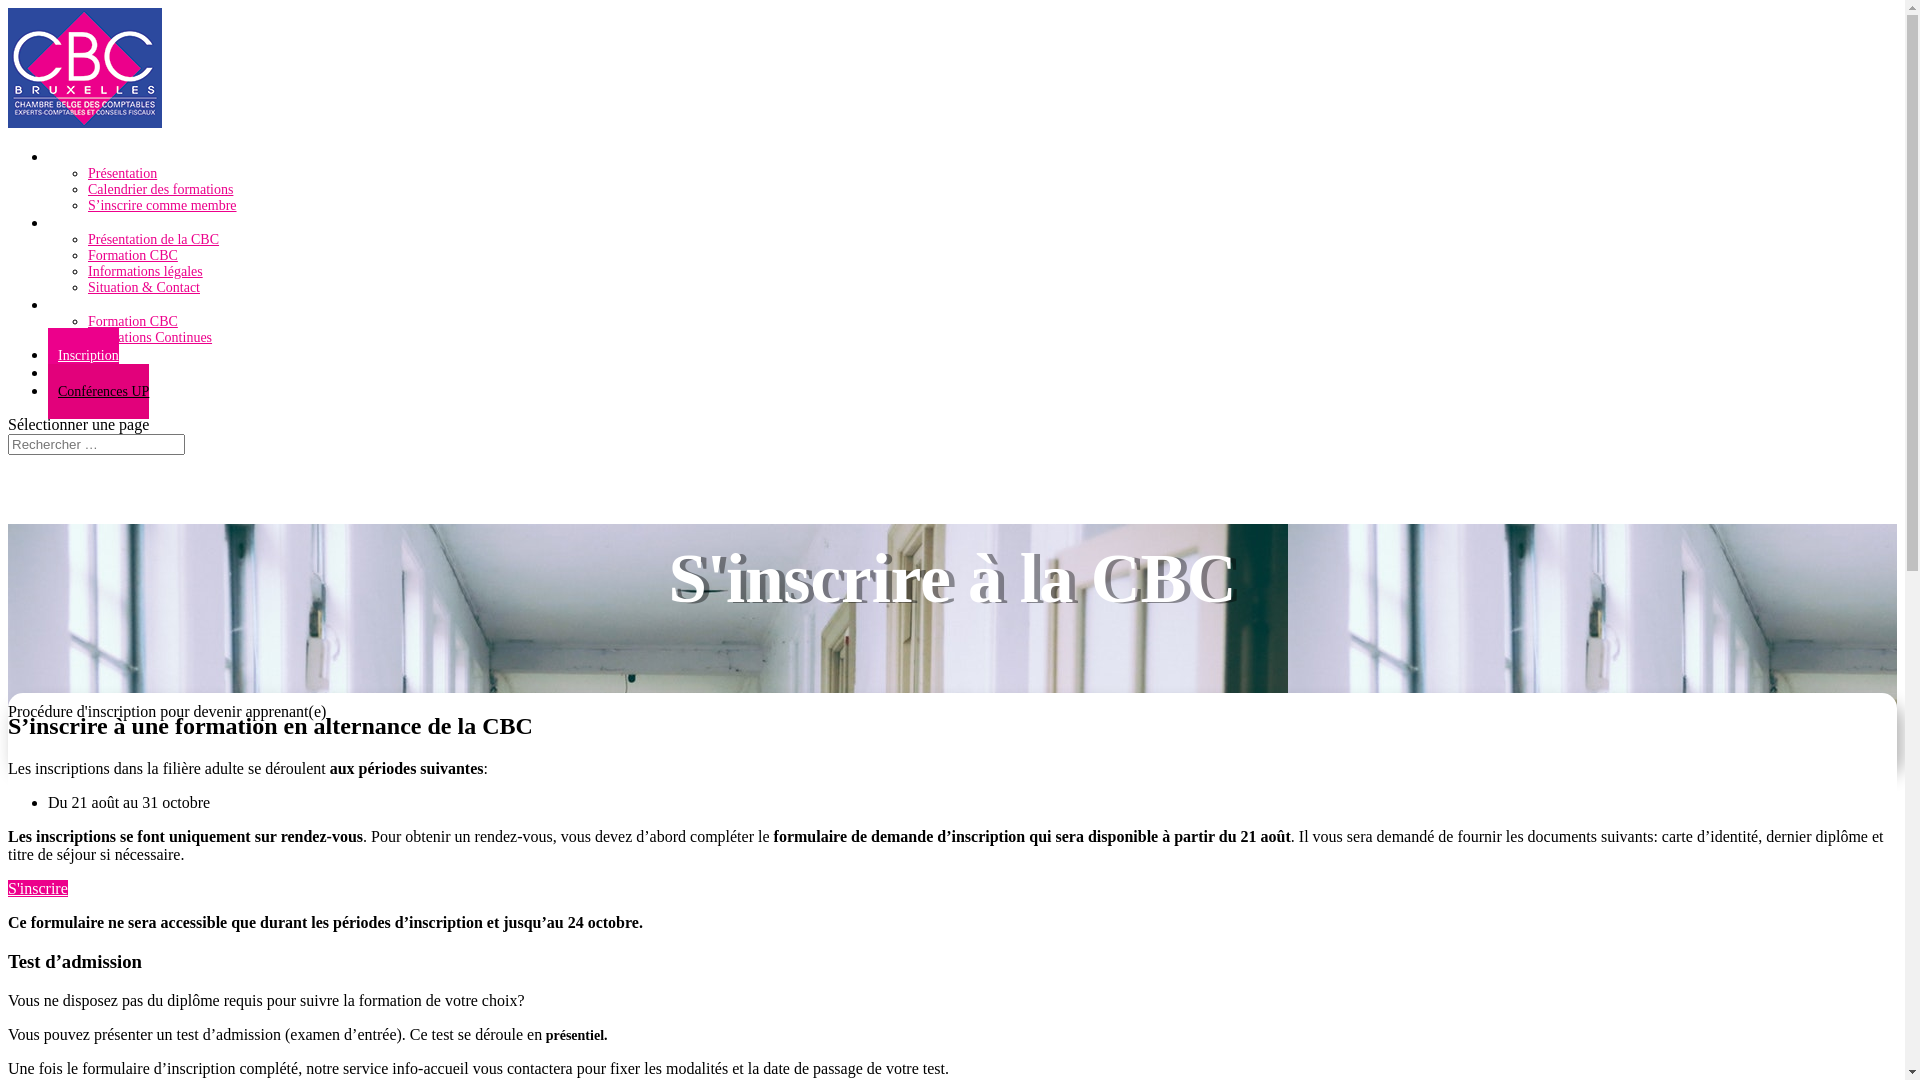  What do you see at coordinates (84, 356) in the screenshot?
I see `Inscription` at bounding box center [84, 356].